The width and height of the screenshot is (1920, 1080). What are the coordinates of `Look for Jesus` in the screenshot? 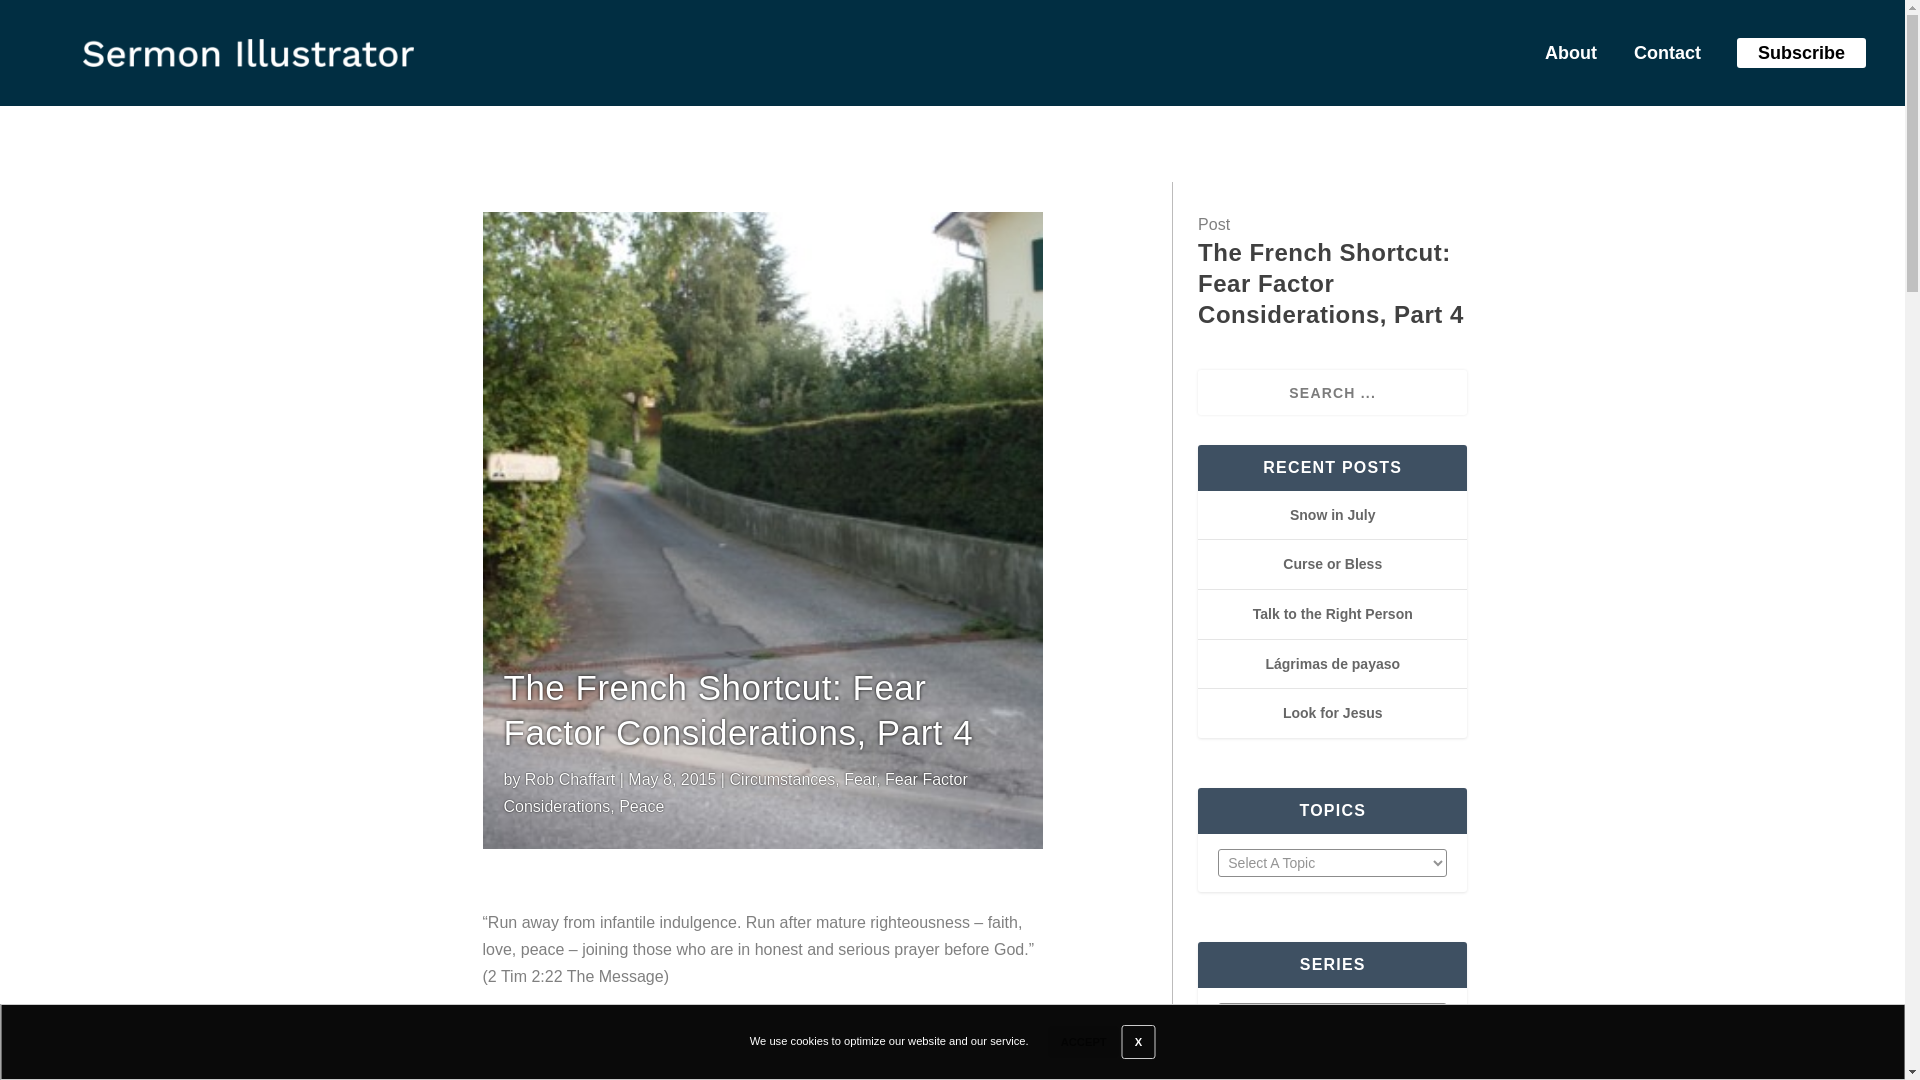 It's located at (1332, 713).